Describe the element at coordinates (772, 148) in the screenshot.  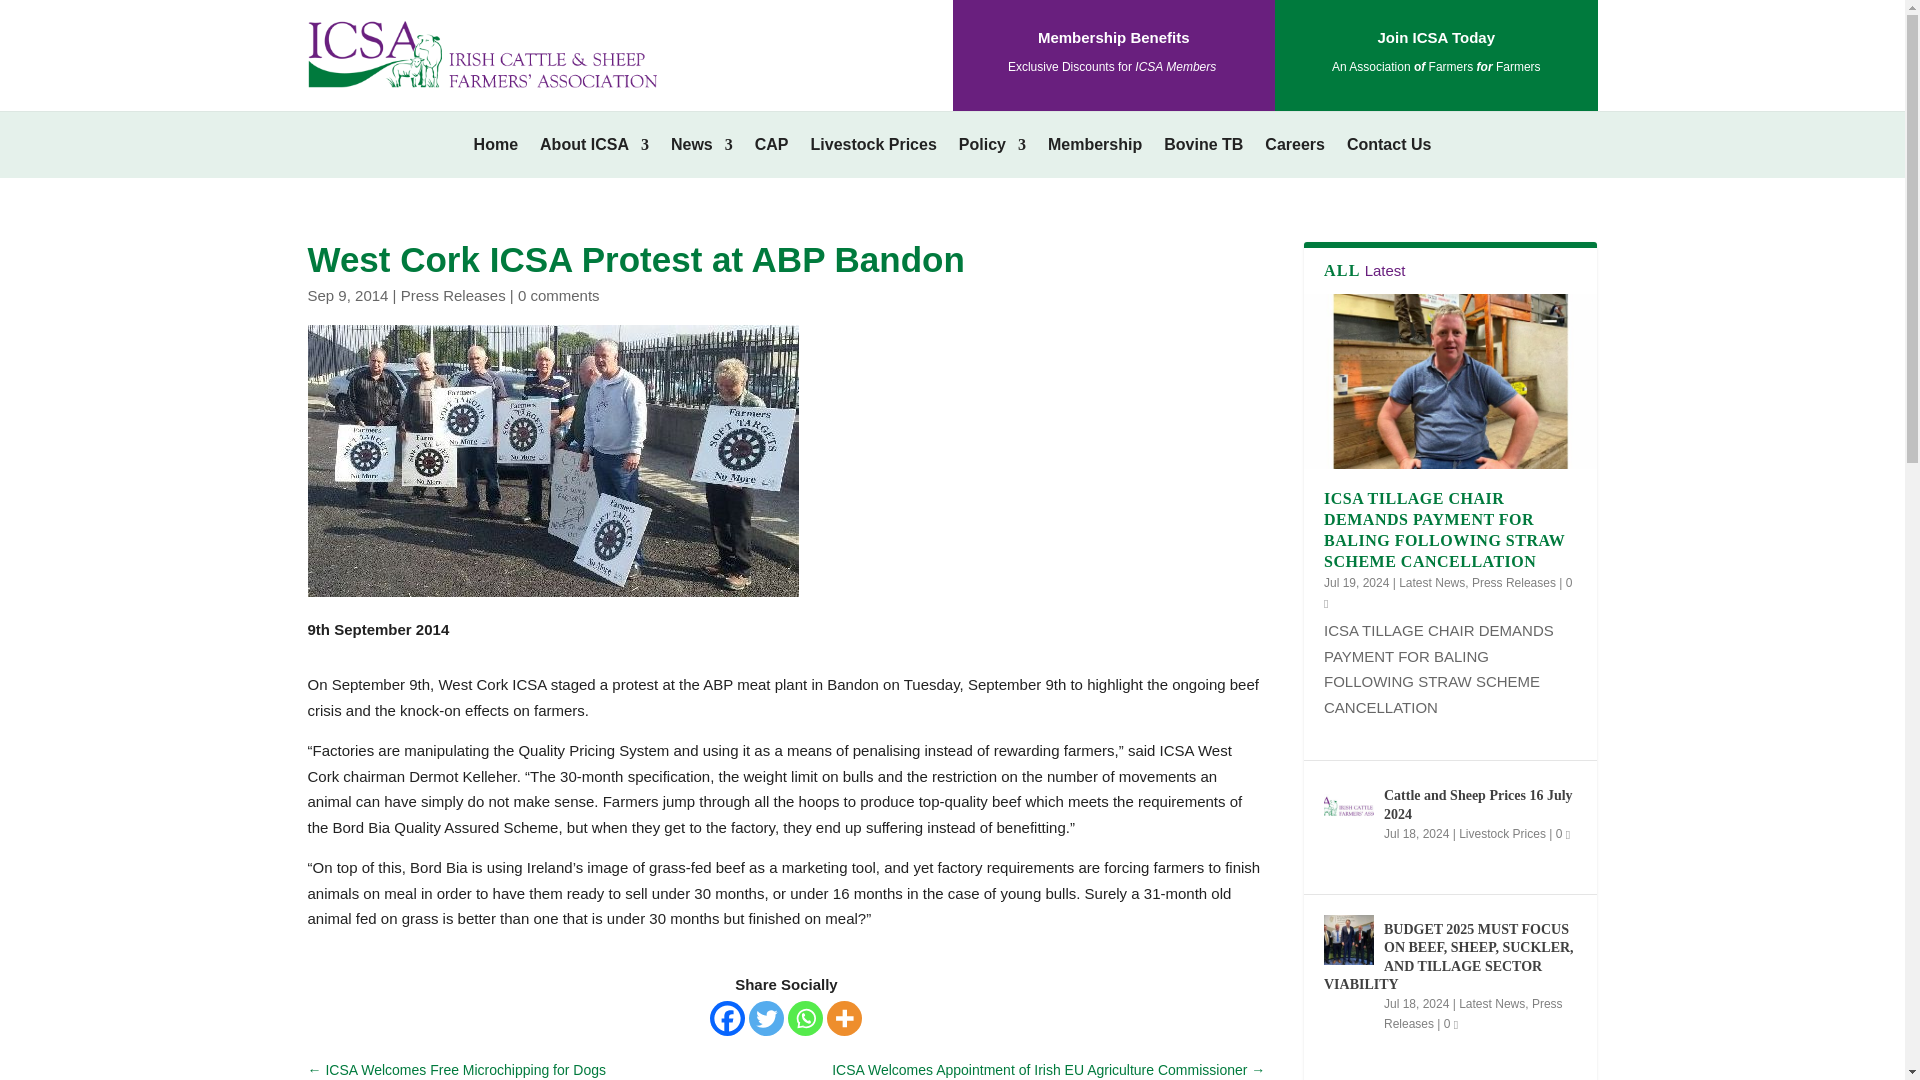
I see `CAP` at that location.